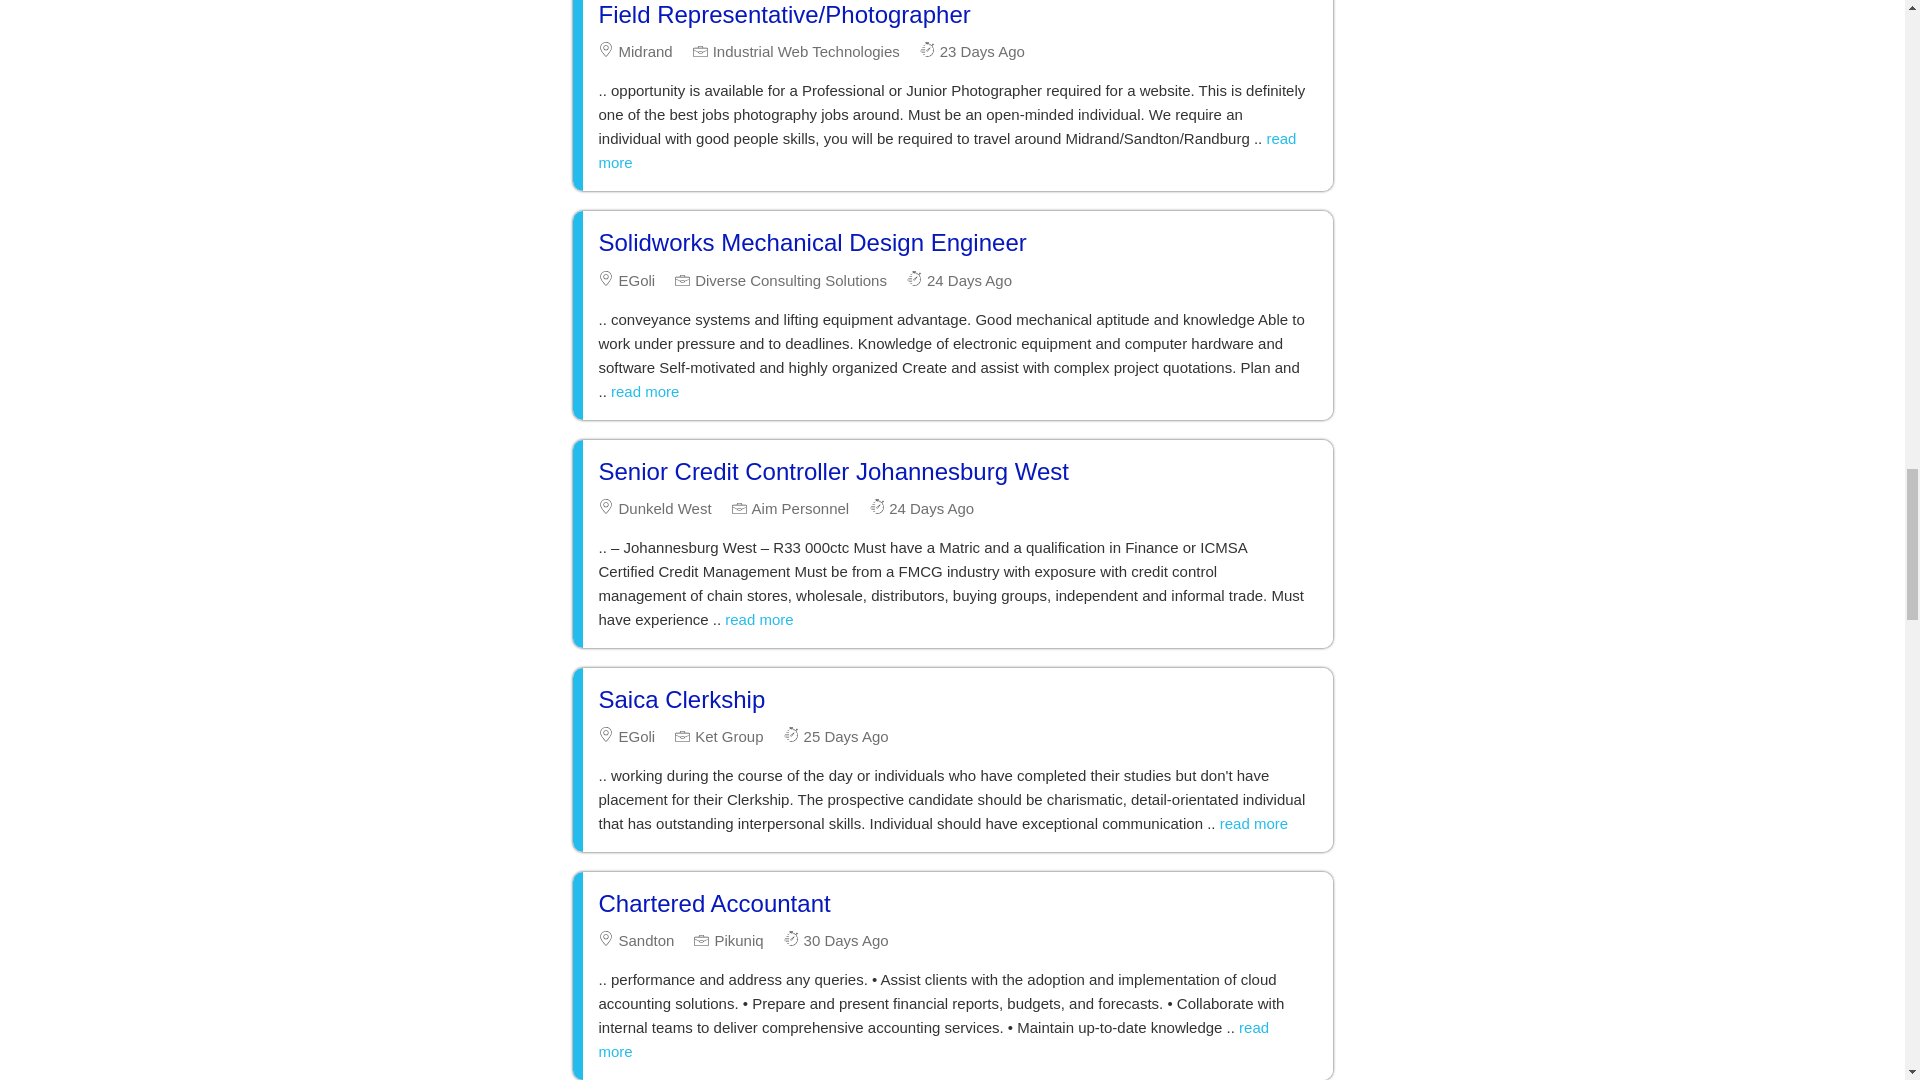 Image resolution: width=1920 pixels, height=1080 pixels. I want to click on Saica Clerkship, so click(680, 698).